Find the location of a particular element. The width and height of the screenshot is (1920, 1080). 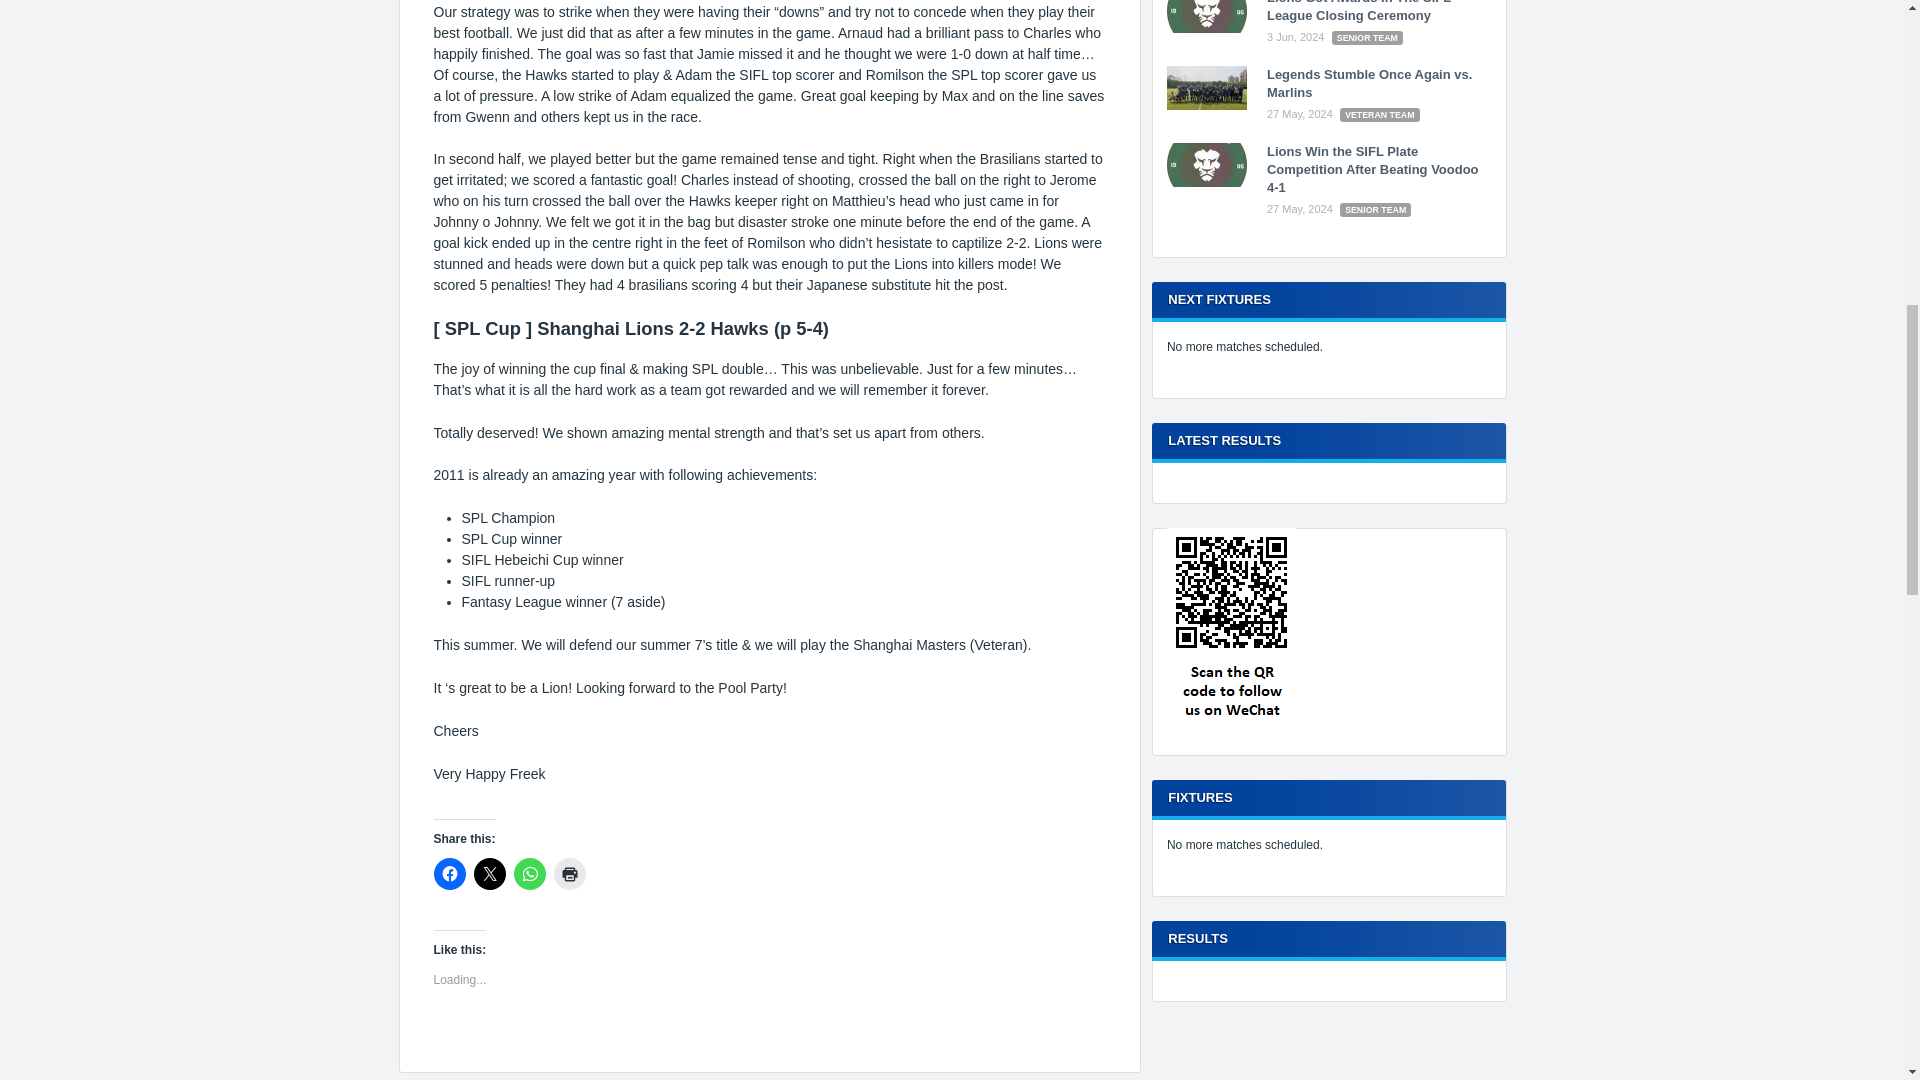

Legends Stumble Once Again vs. Marlins is located at coordinates (1206, 106).